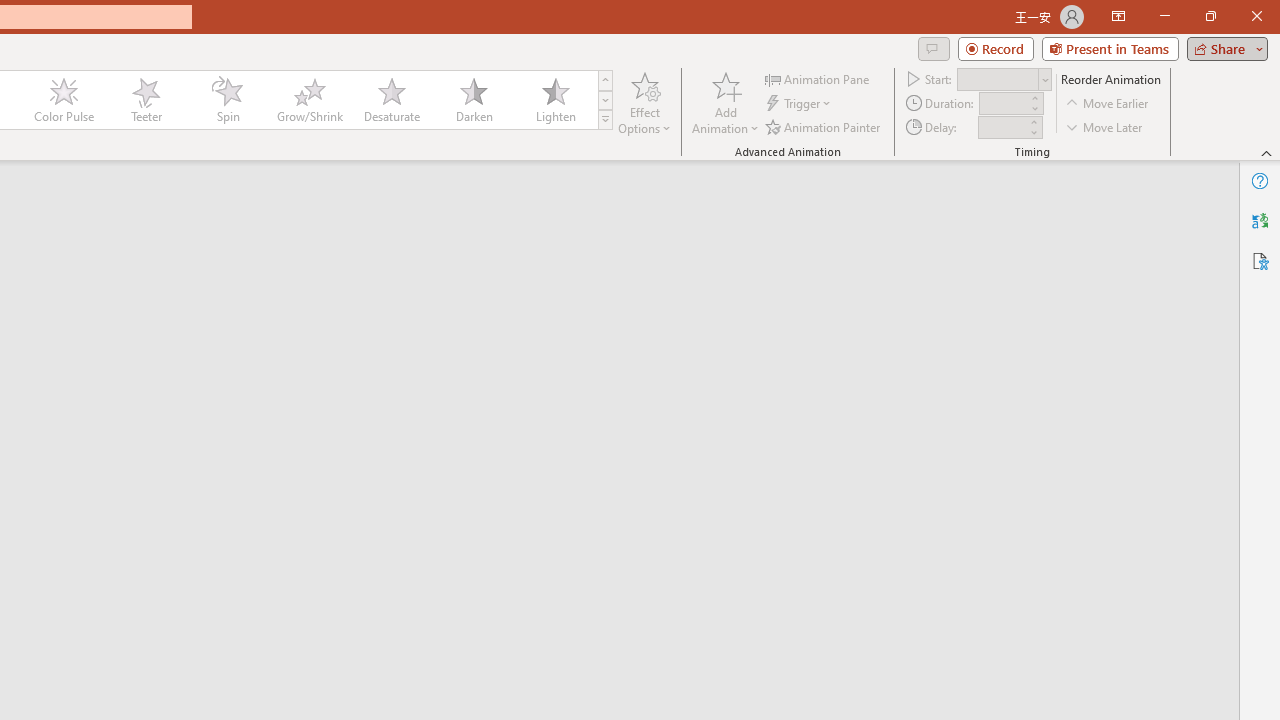  What do you see at coordinates (1105, 126) in the screenshot?
I see `Move Later` at bounding box center [1105, 126].